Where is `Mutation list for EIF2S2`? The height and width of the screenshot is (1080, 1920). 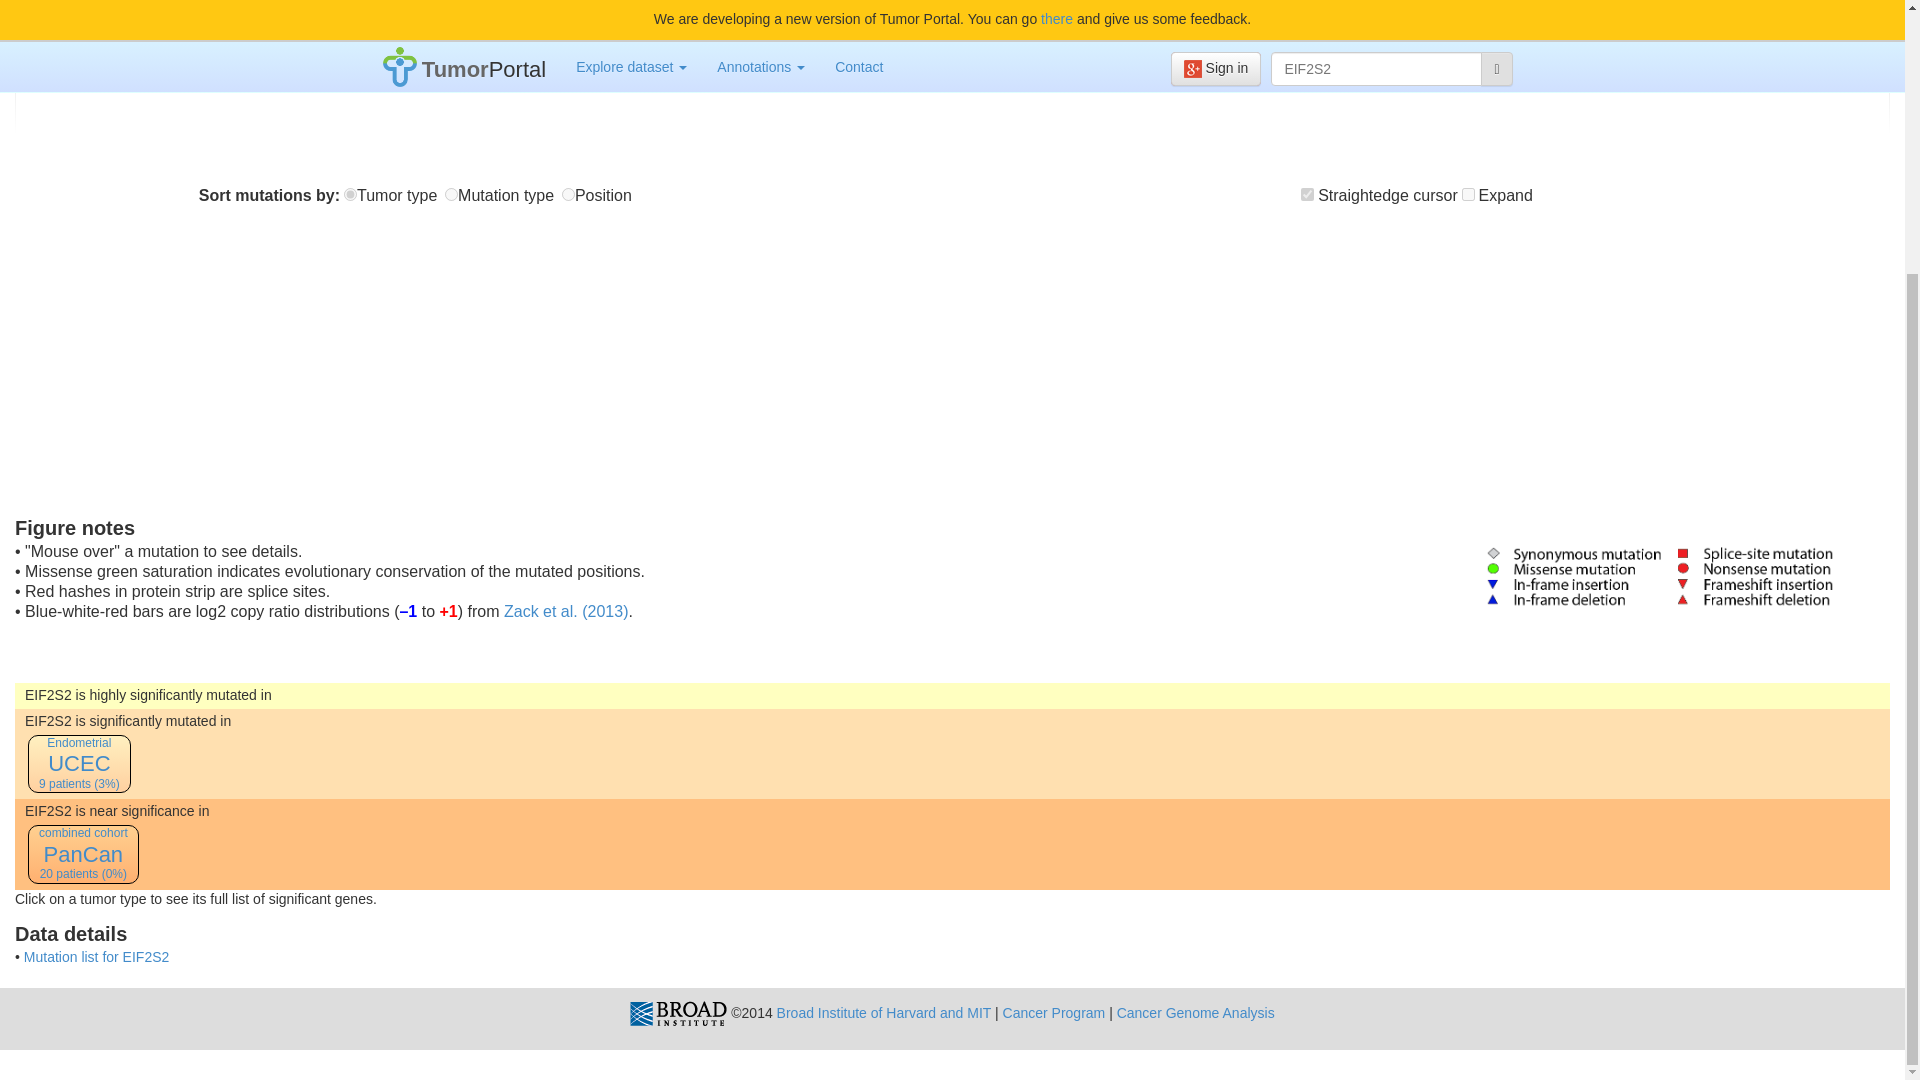
Mutation list for EIF2S2 is located at coordinates (96, 957).